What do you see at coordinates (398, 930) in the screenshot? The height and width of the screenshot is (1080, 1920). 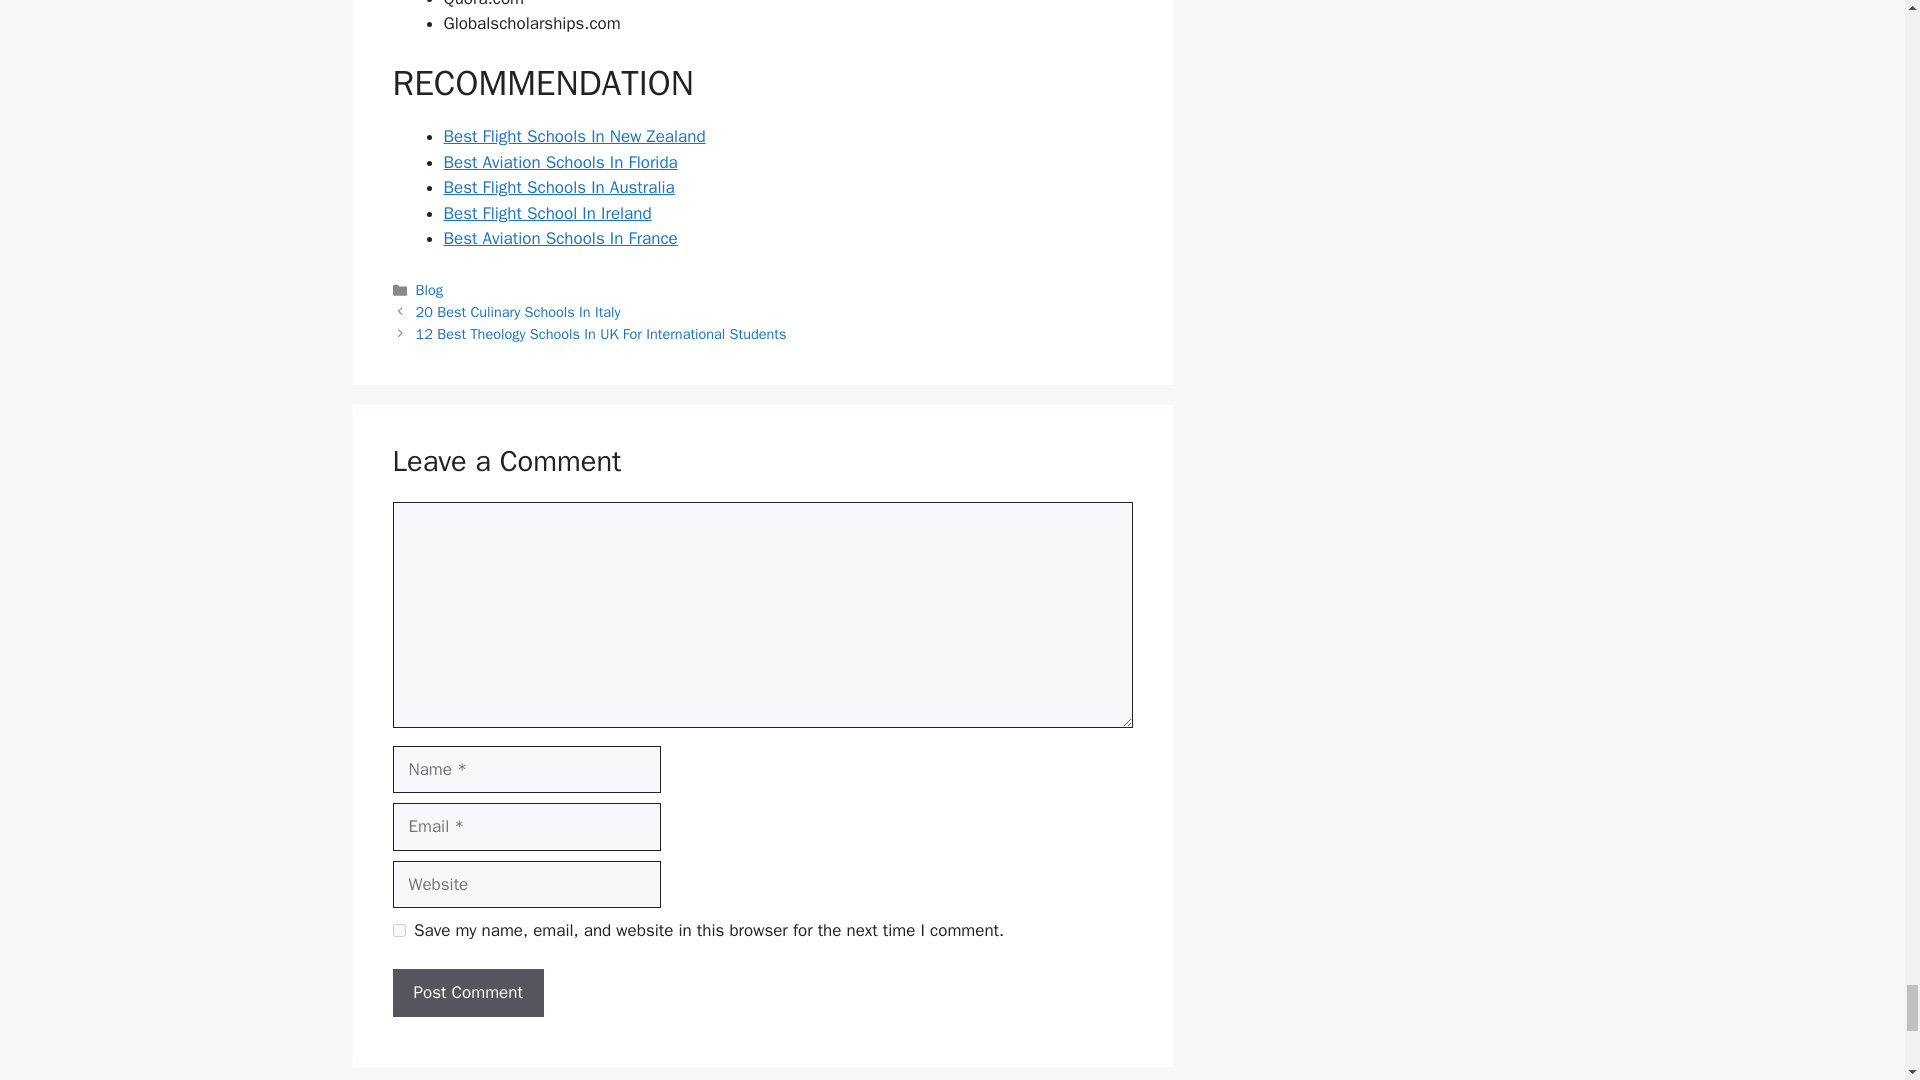 I see `yes` at bounding box center [398, 930].